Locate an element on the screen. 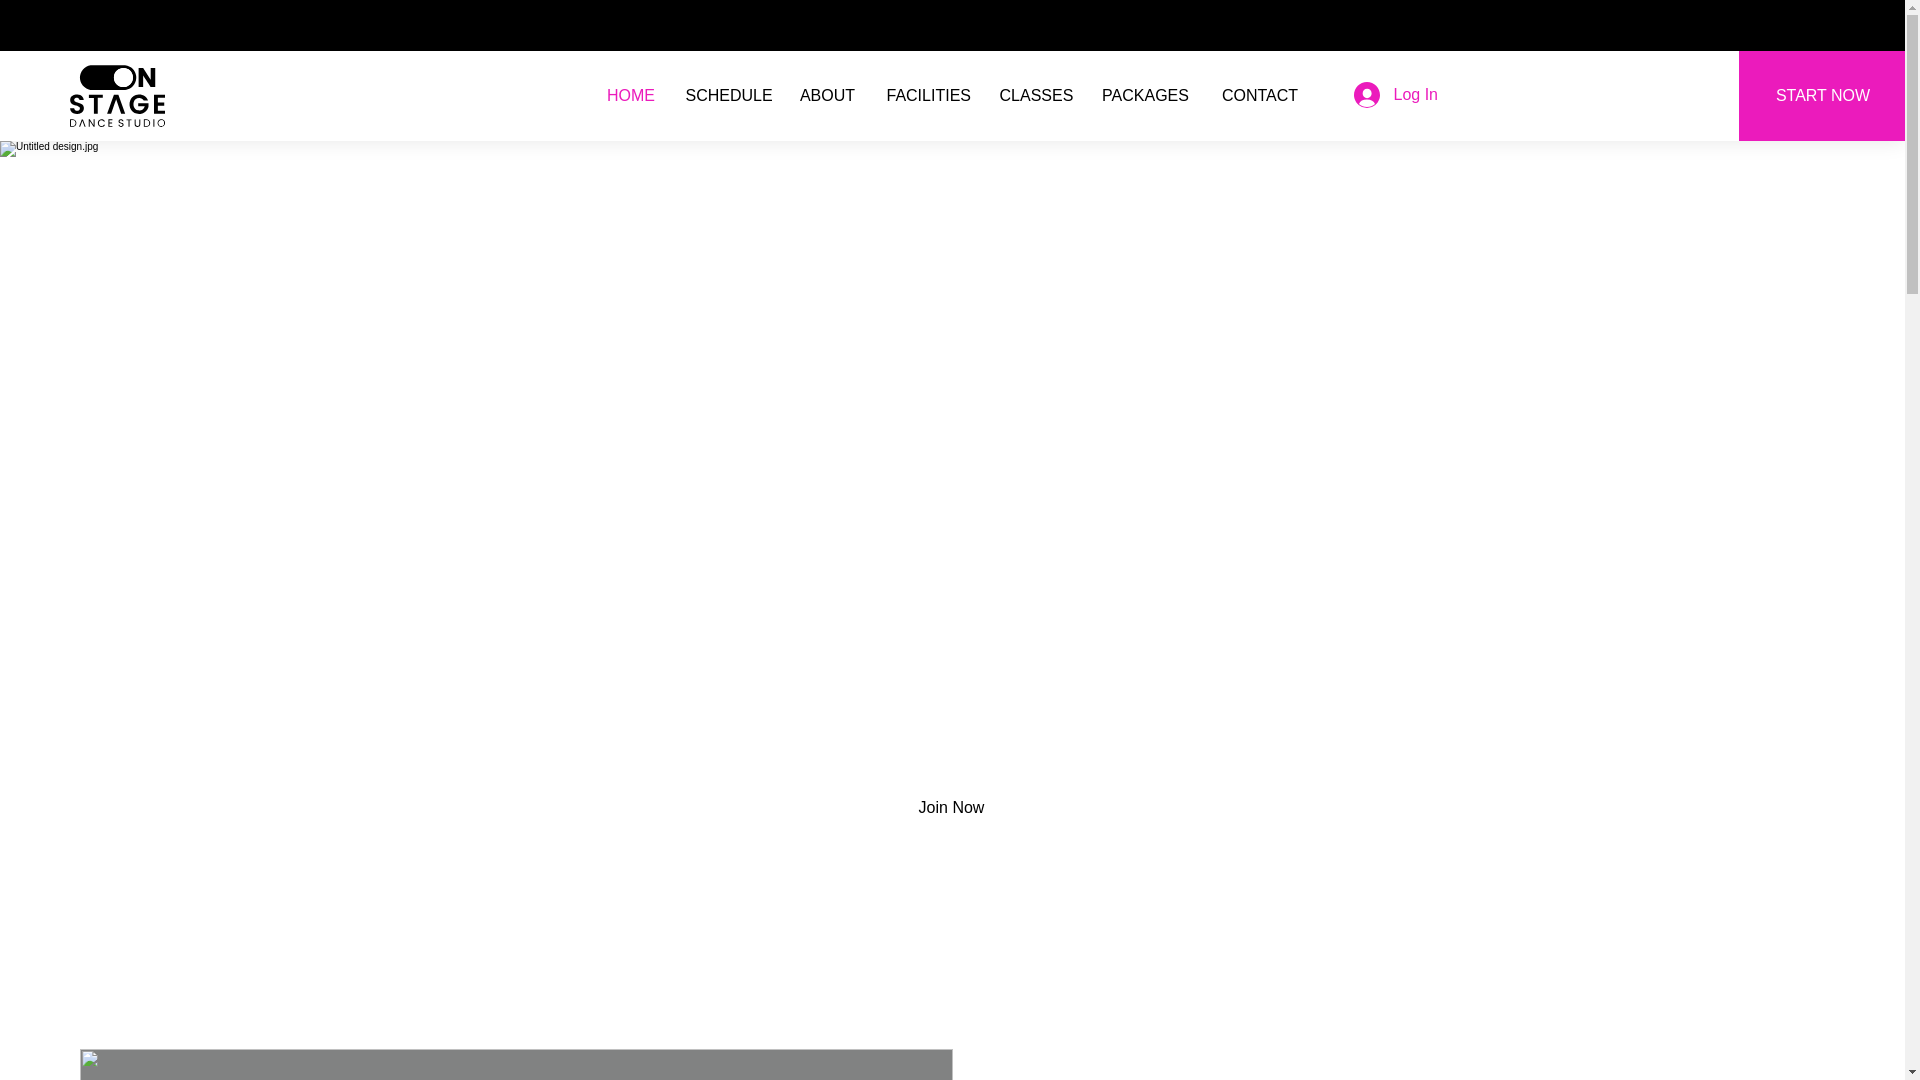  PACKAGES is located at coordinates (1144, 96).